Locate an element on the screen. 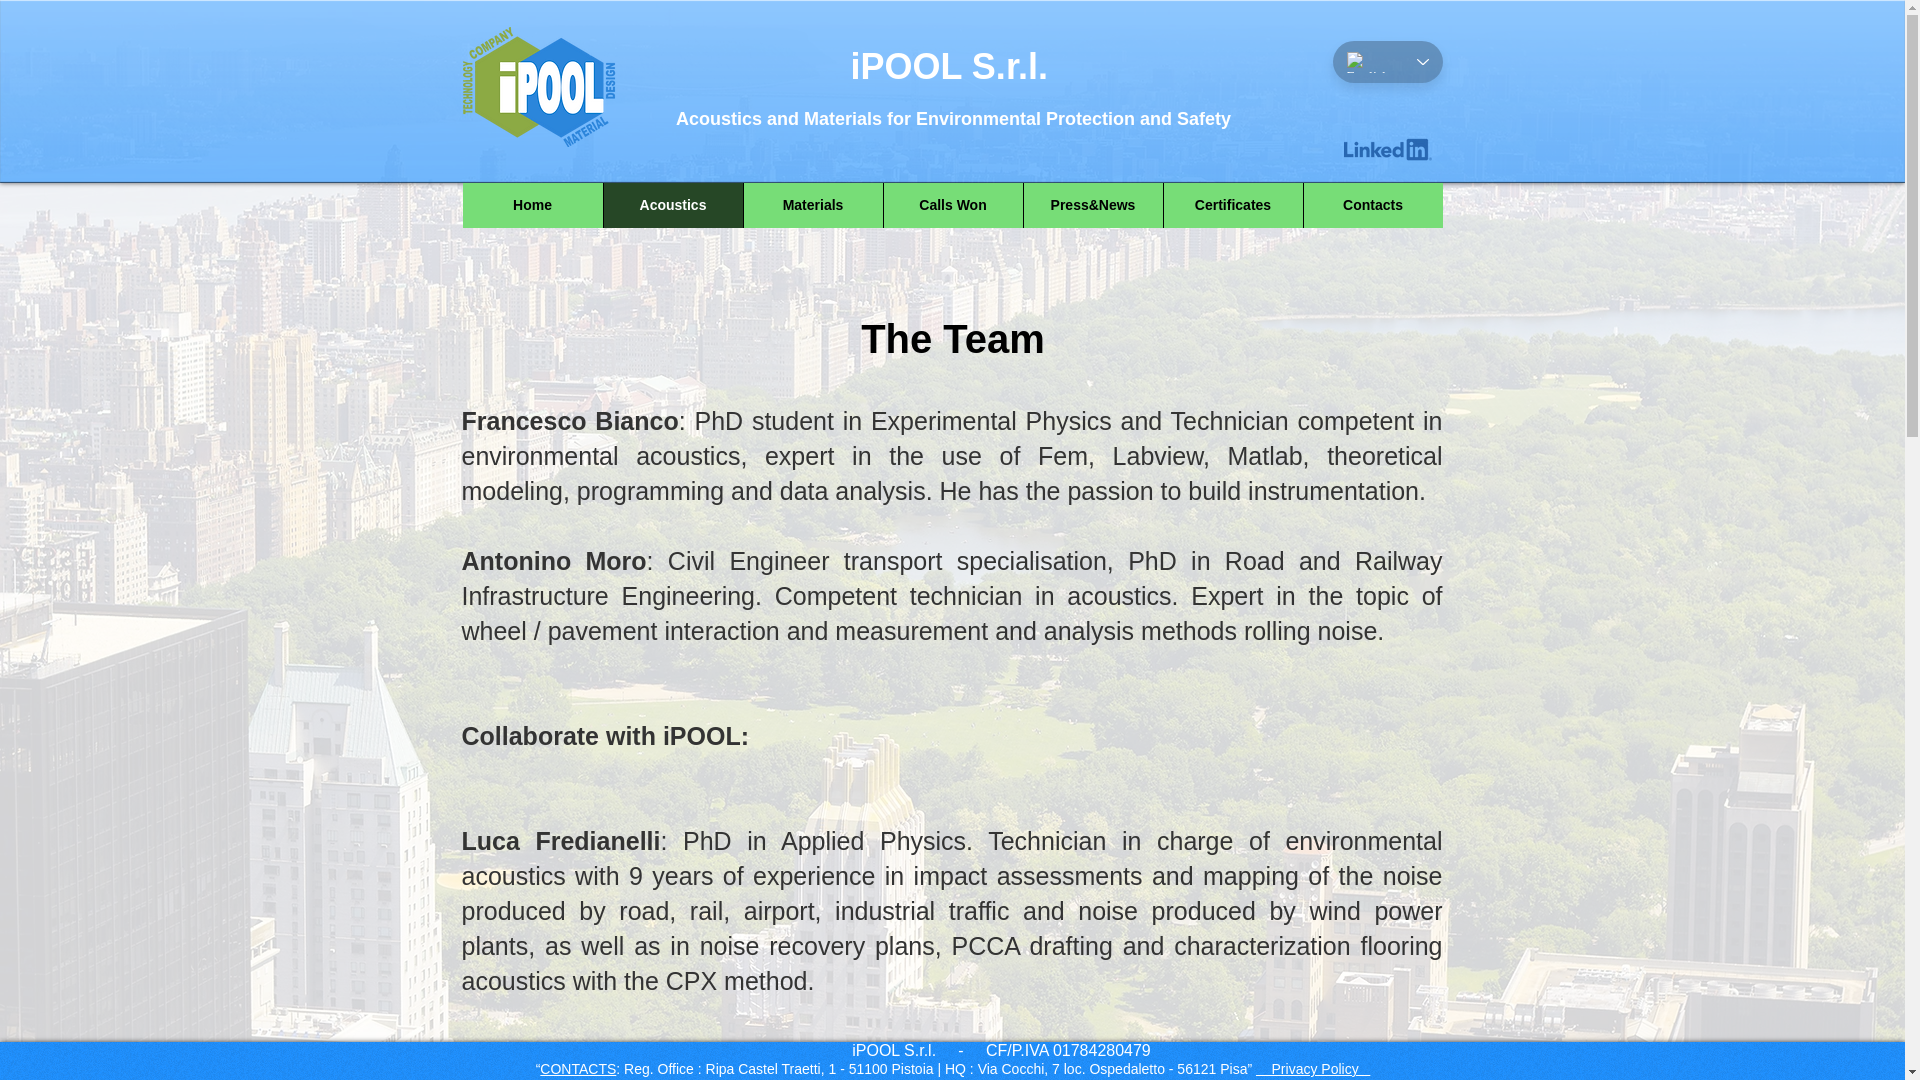 This screenshot has height=1080, width=1920. Certificates is located at coordinates (1231, 204).